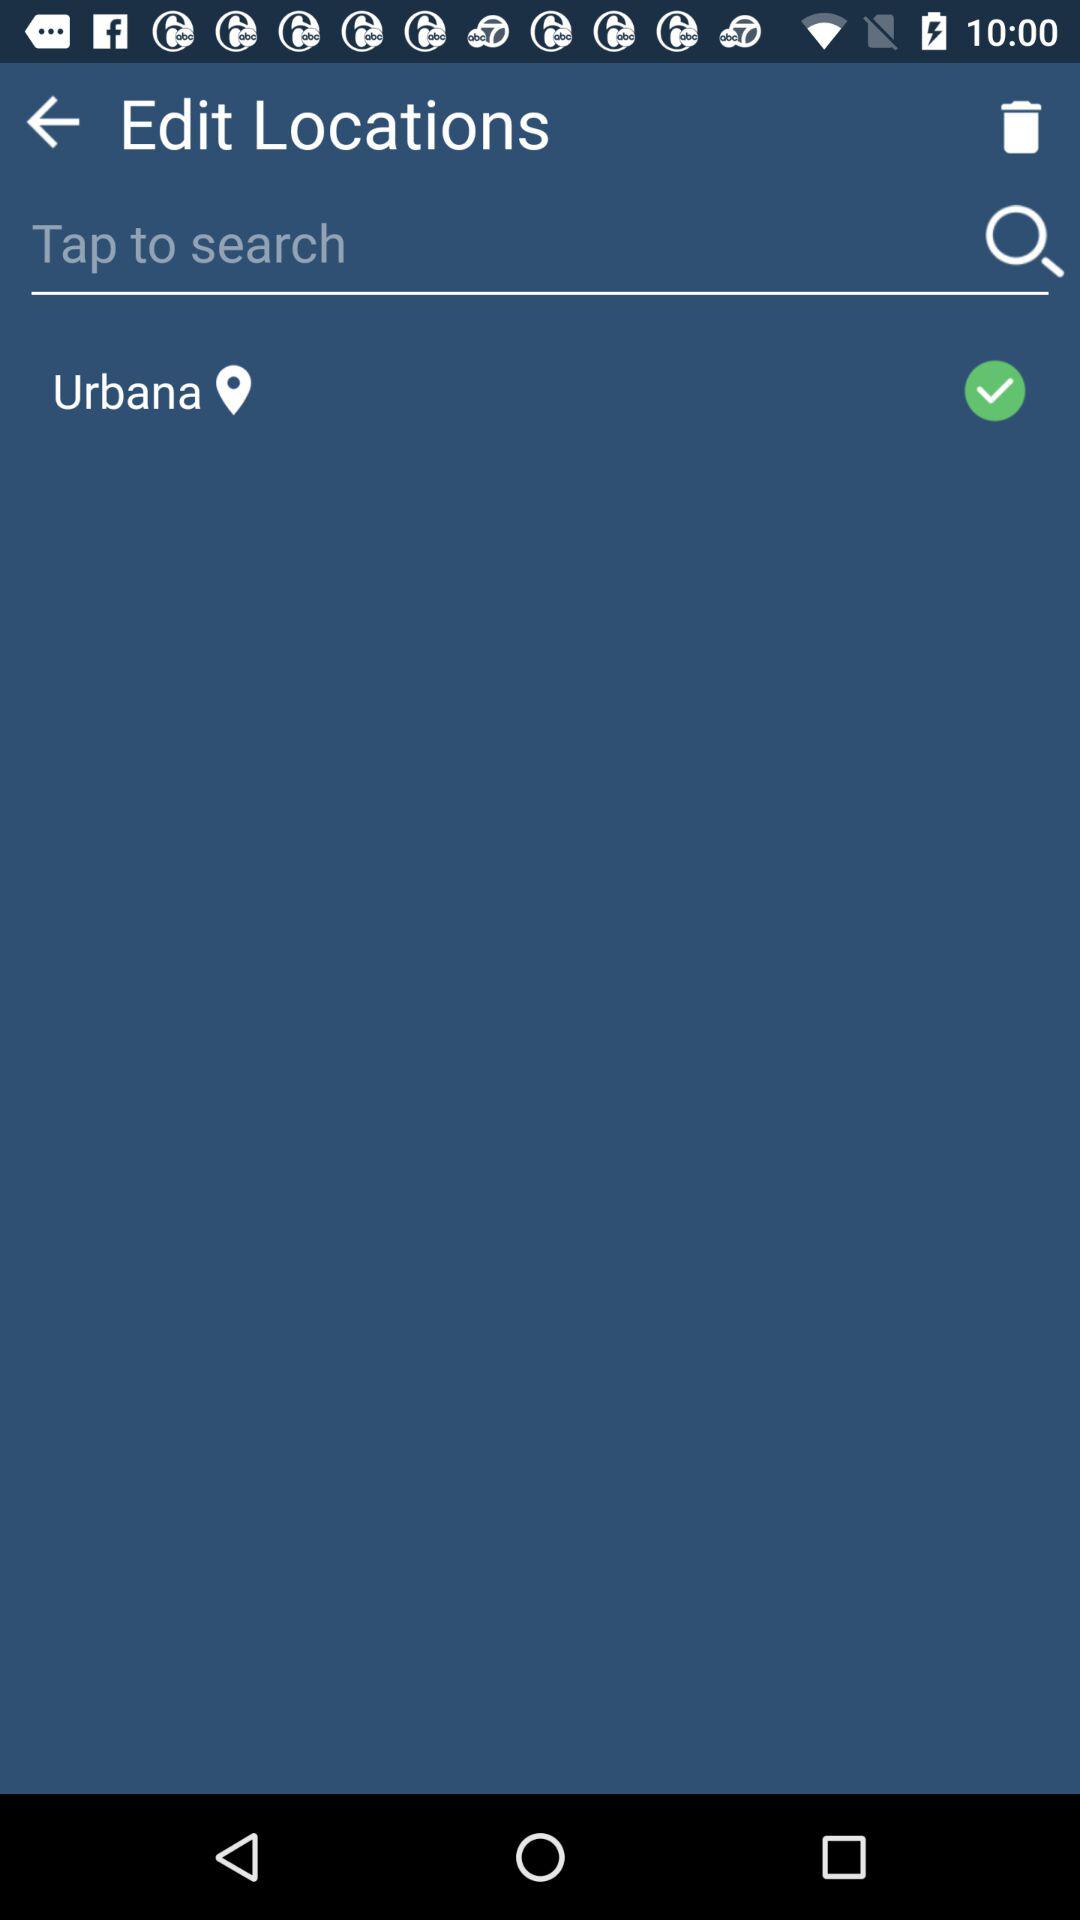 The image size is (1080, 1920). Describe the element at coordinates (52, 122) in the screenshot. I see `go back` at that location.